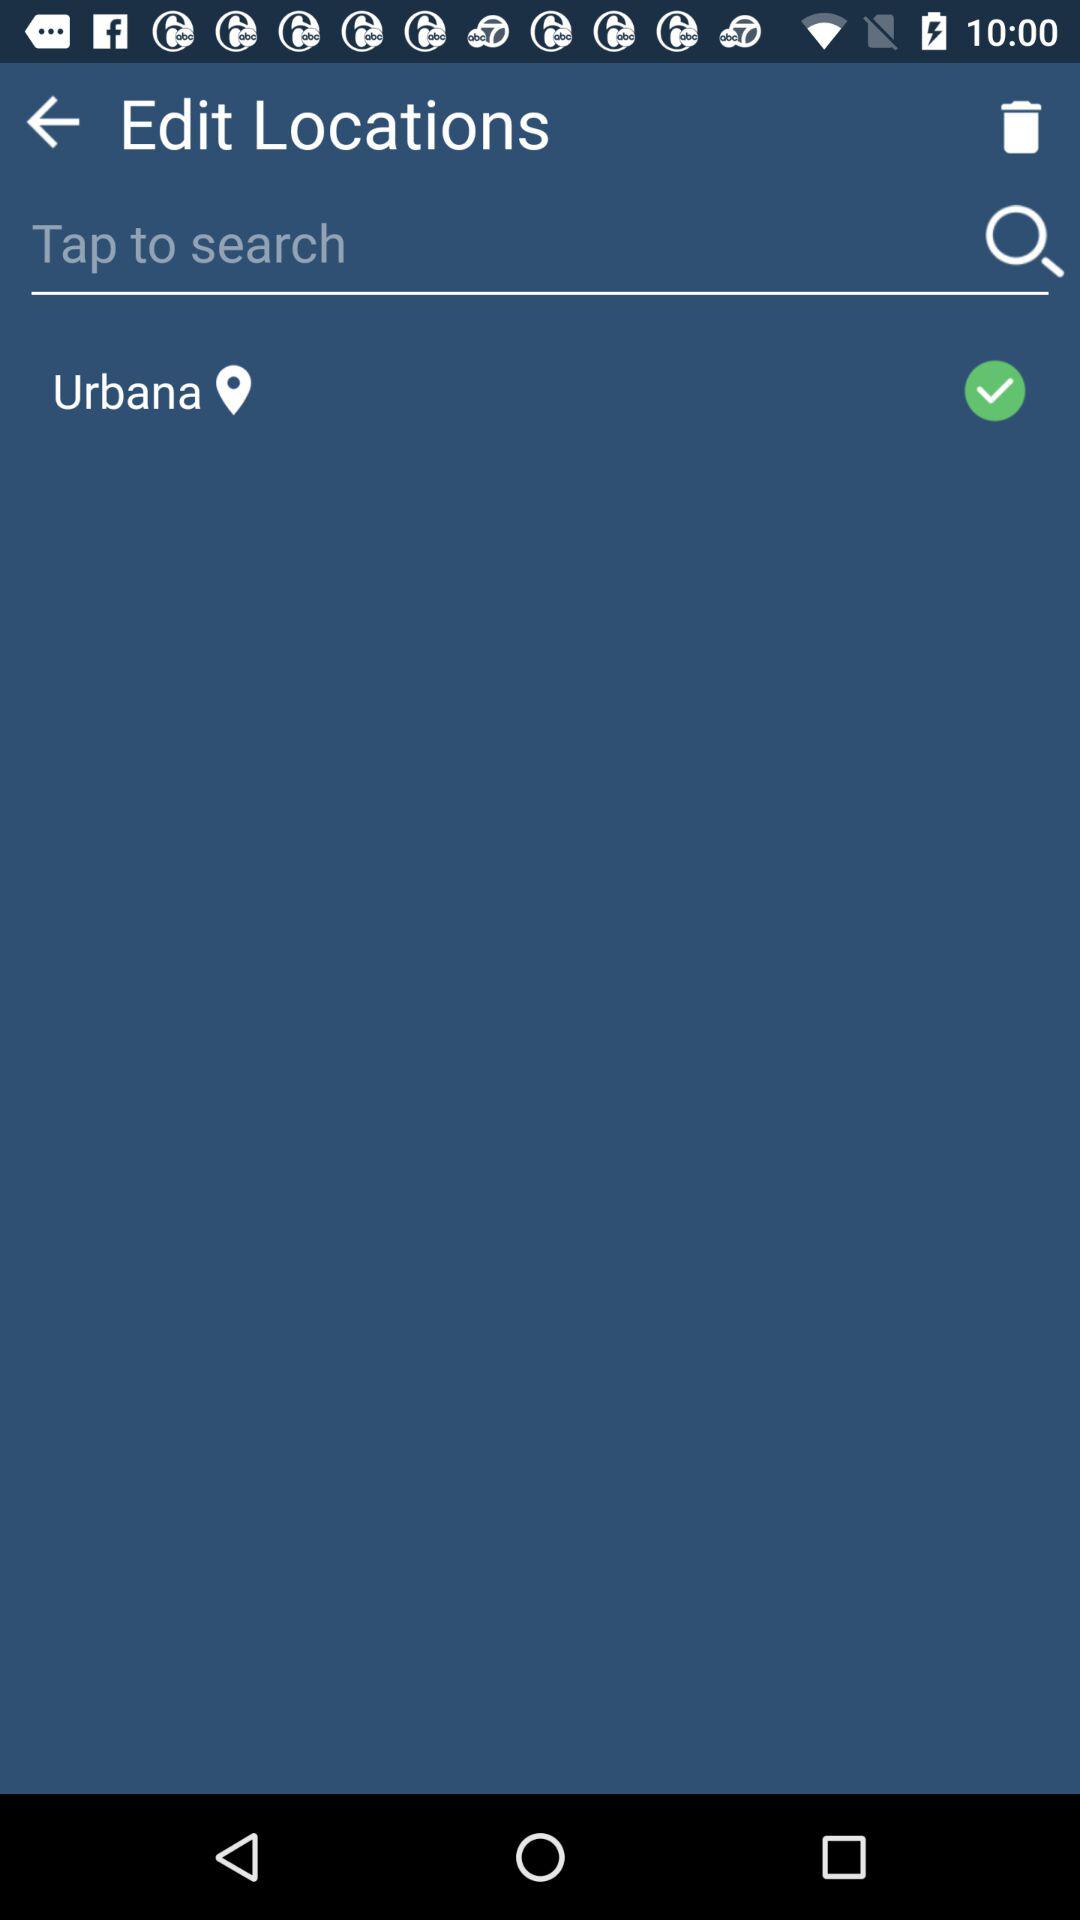 The image size is (1080, 1920). Describe the element at coordinates (52, 122) in the screenshot. I see `go back` at that location.